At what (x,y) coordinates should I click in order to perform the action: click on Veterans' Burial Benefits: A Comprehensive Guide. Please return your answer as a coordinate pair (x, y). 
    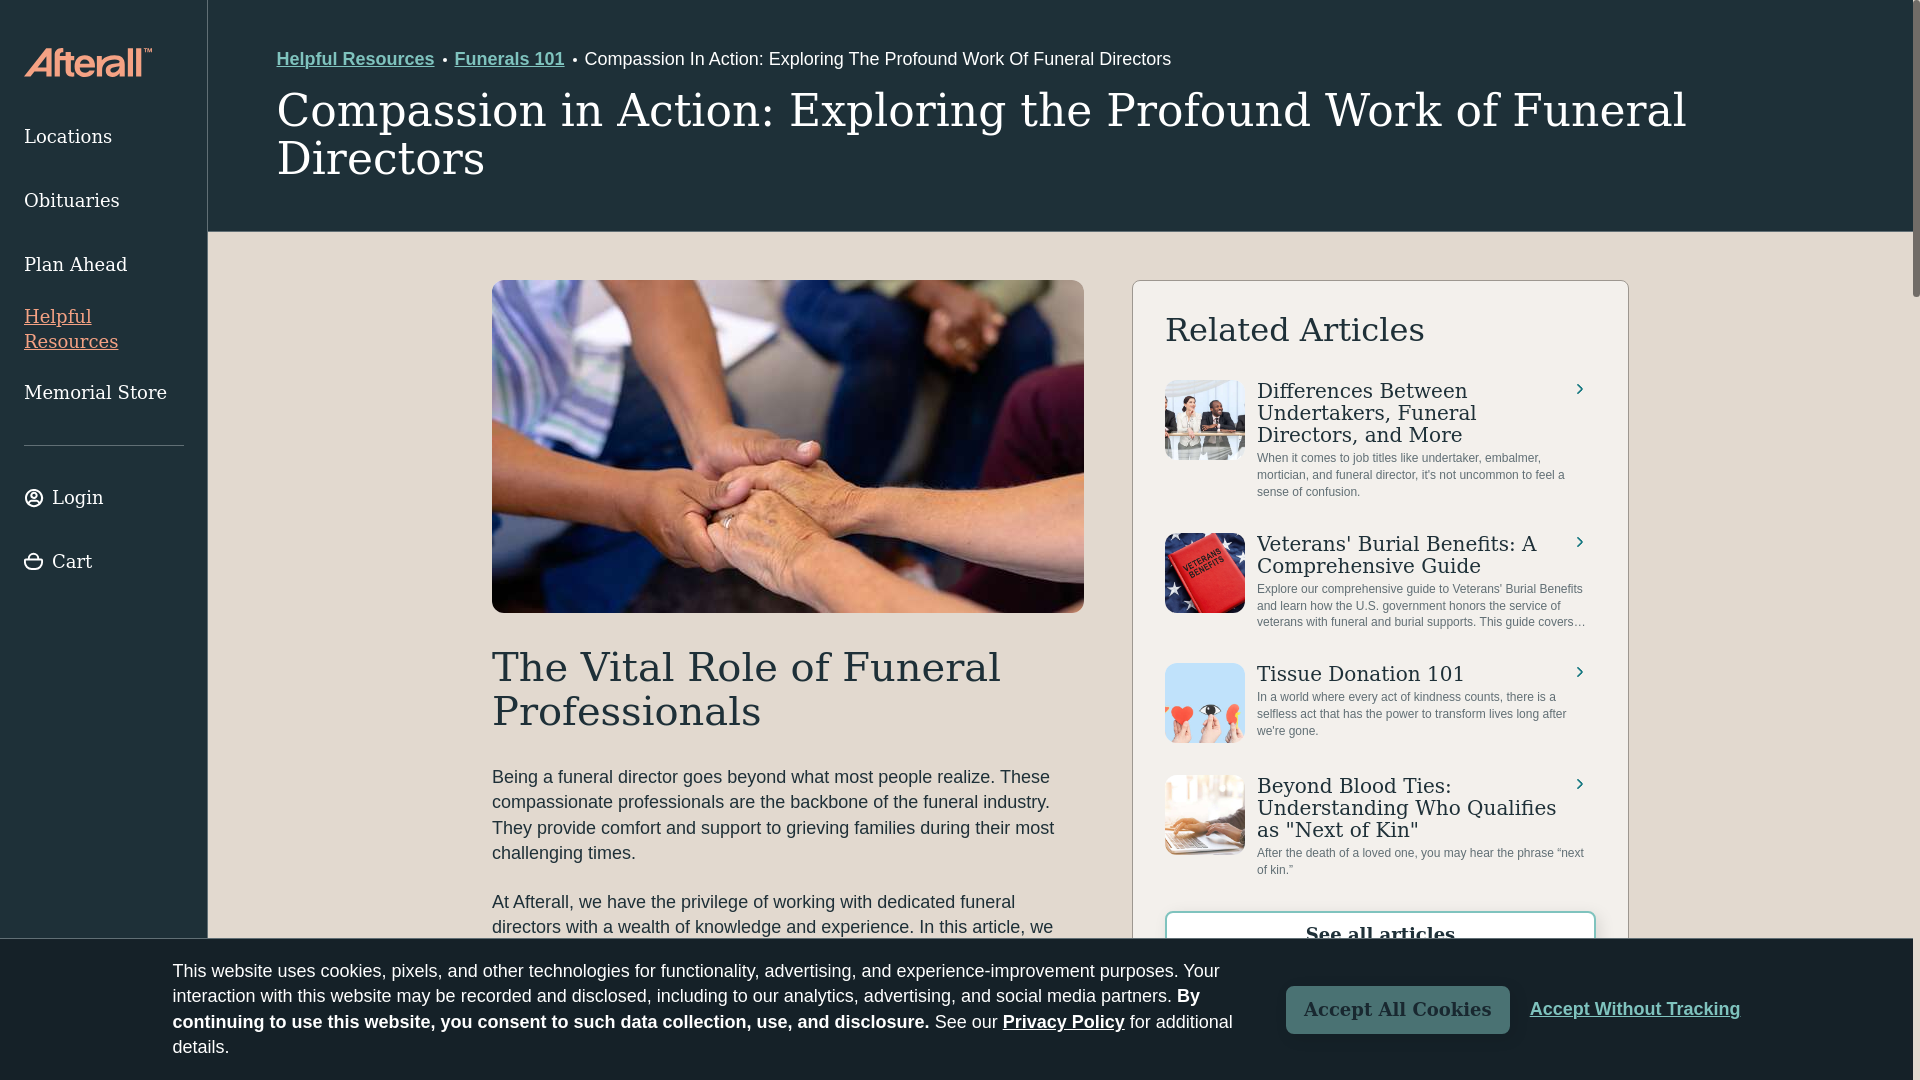
    Looking at the image, I should click on (1377, 582).